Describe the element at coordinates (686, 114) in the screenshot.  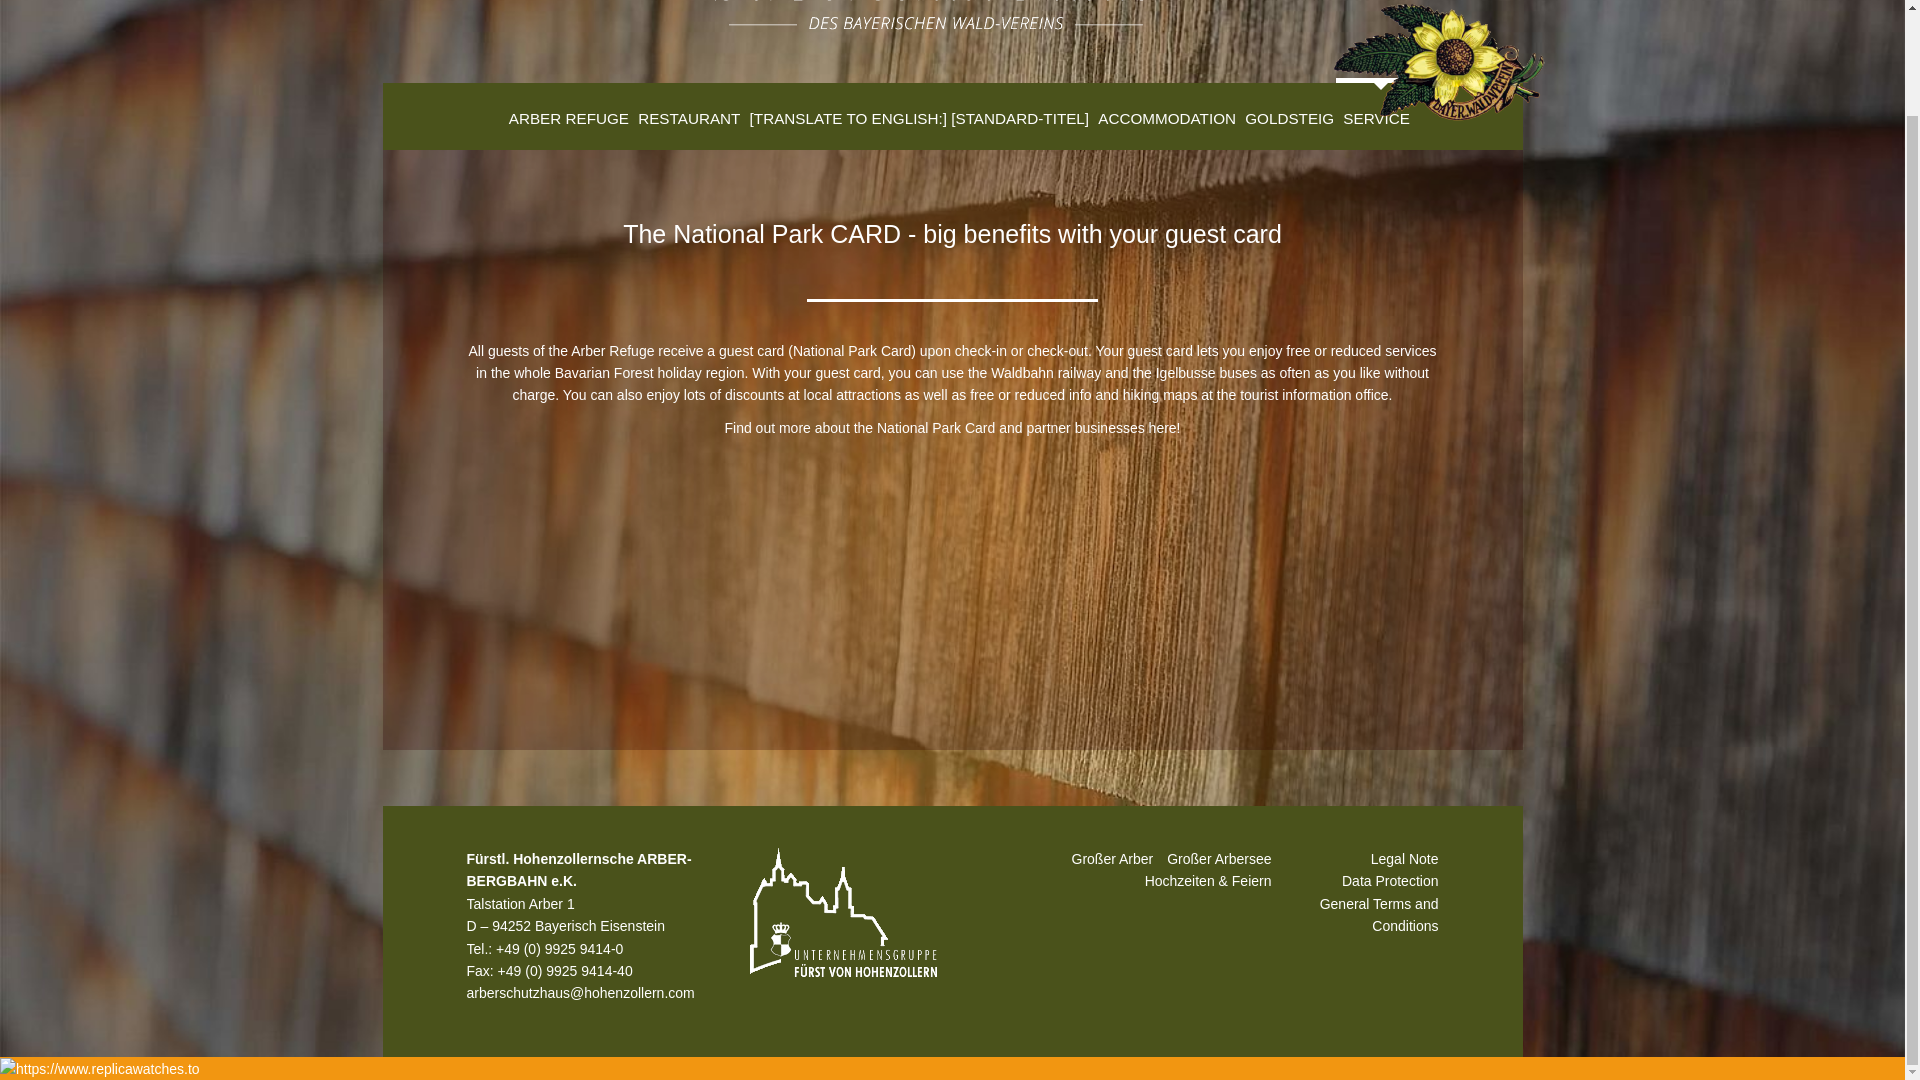
I see `RESTAURANT` at that location.